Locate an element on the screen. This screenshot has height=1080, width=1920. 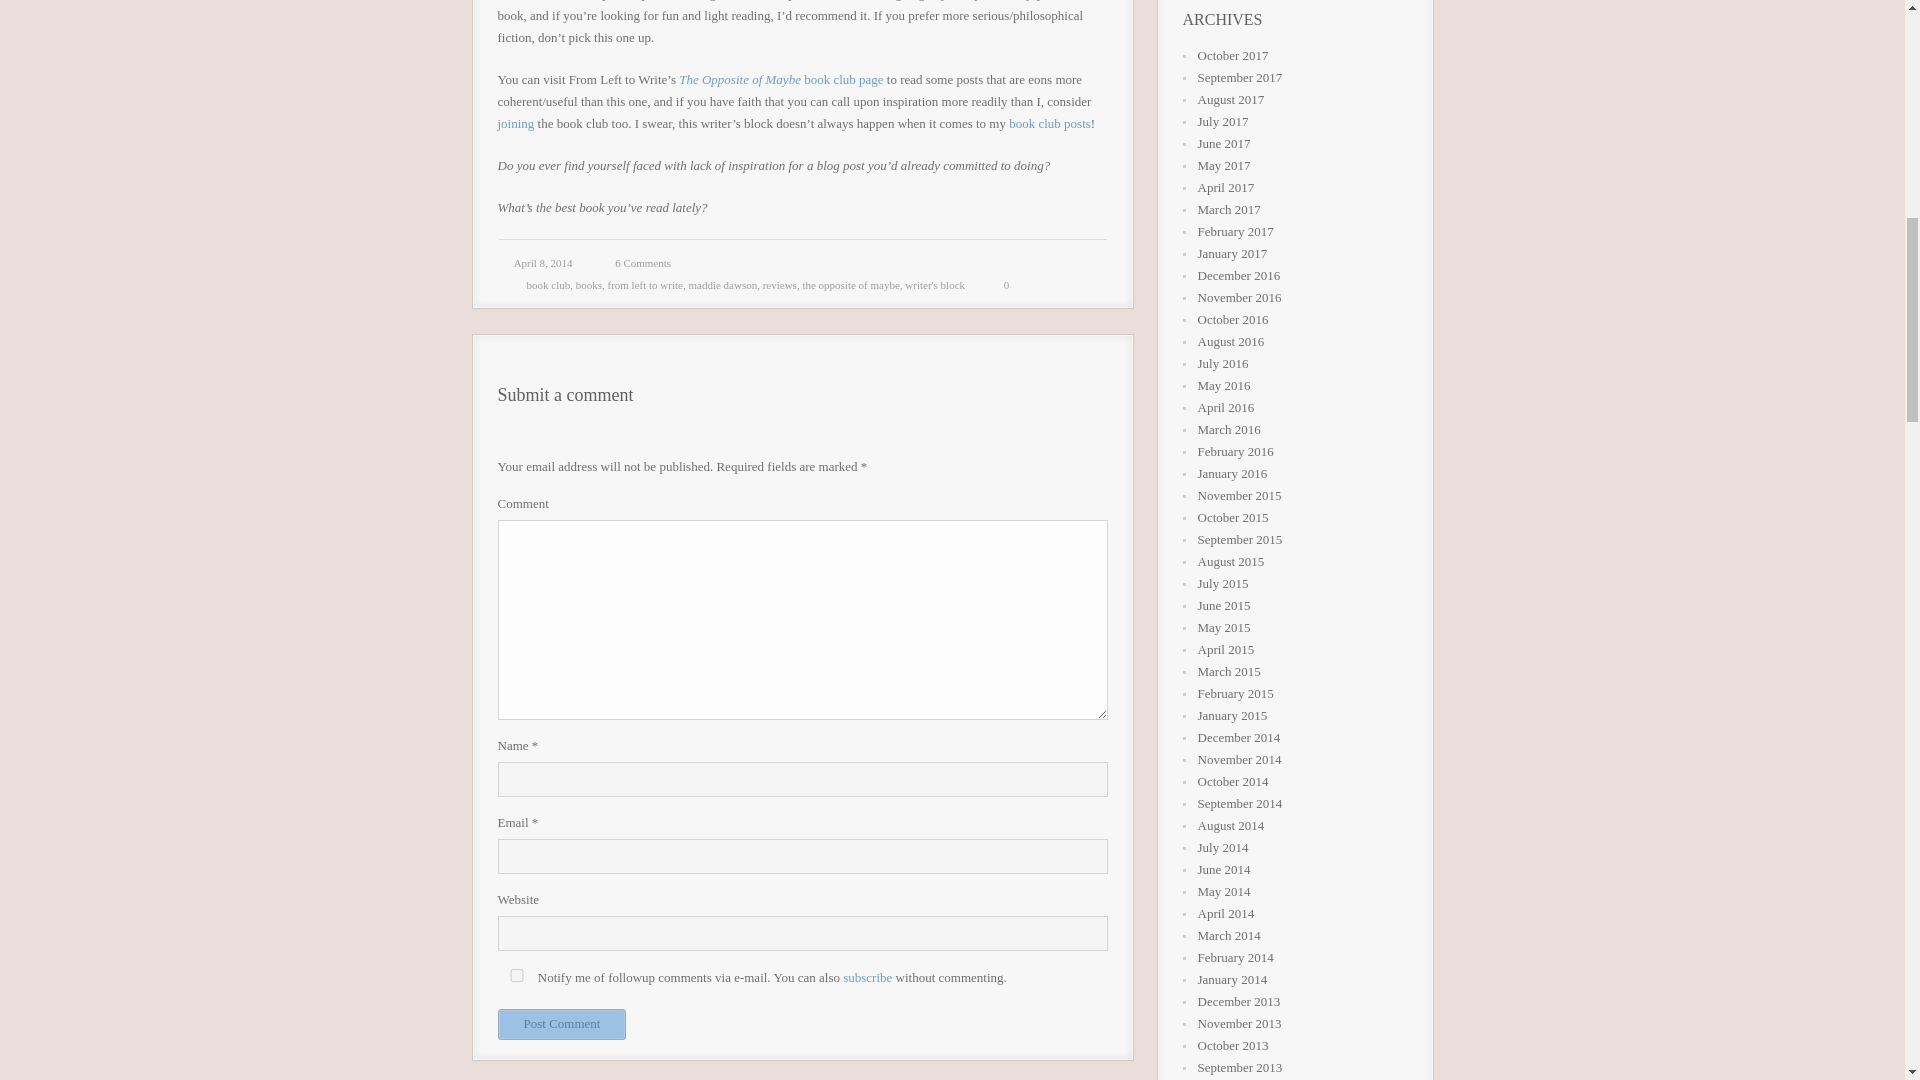
the opposite of maybe is located at coordinates (850, 284).